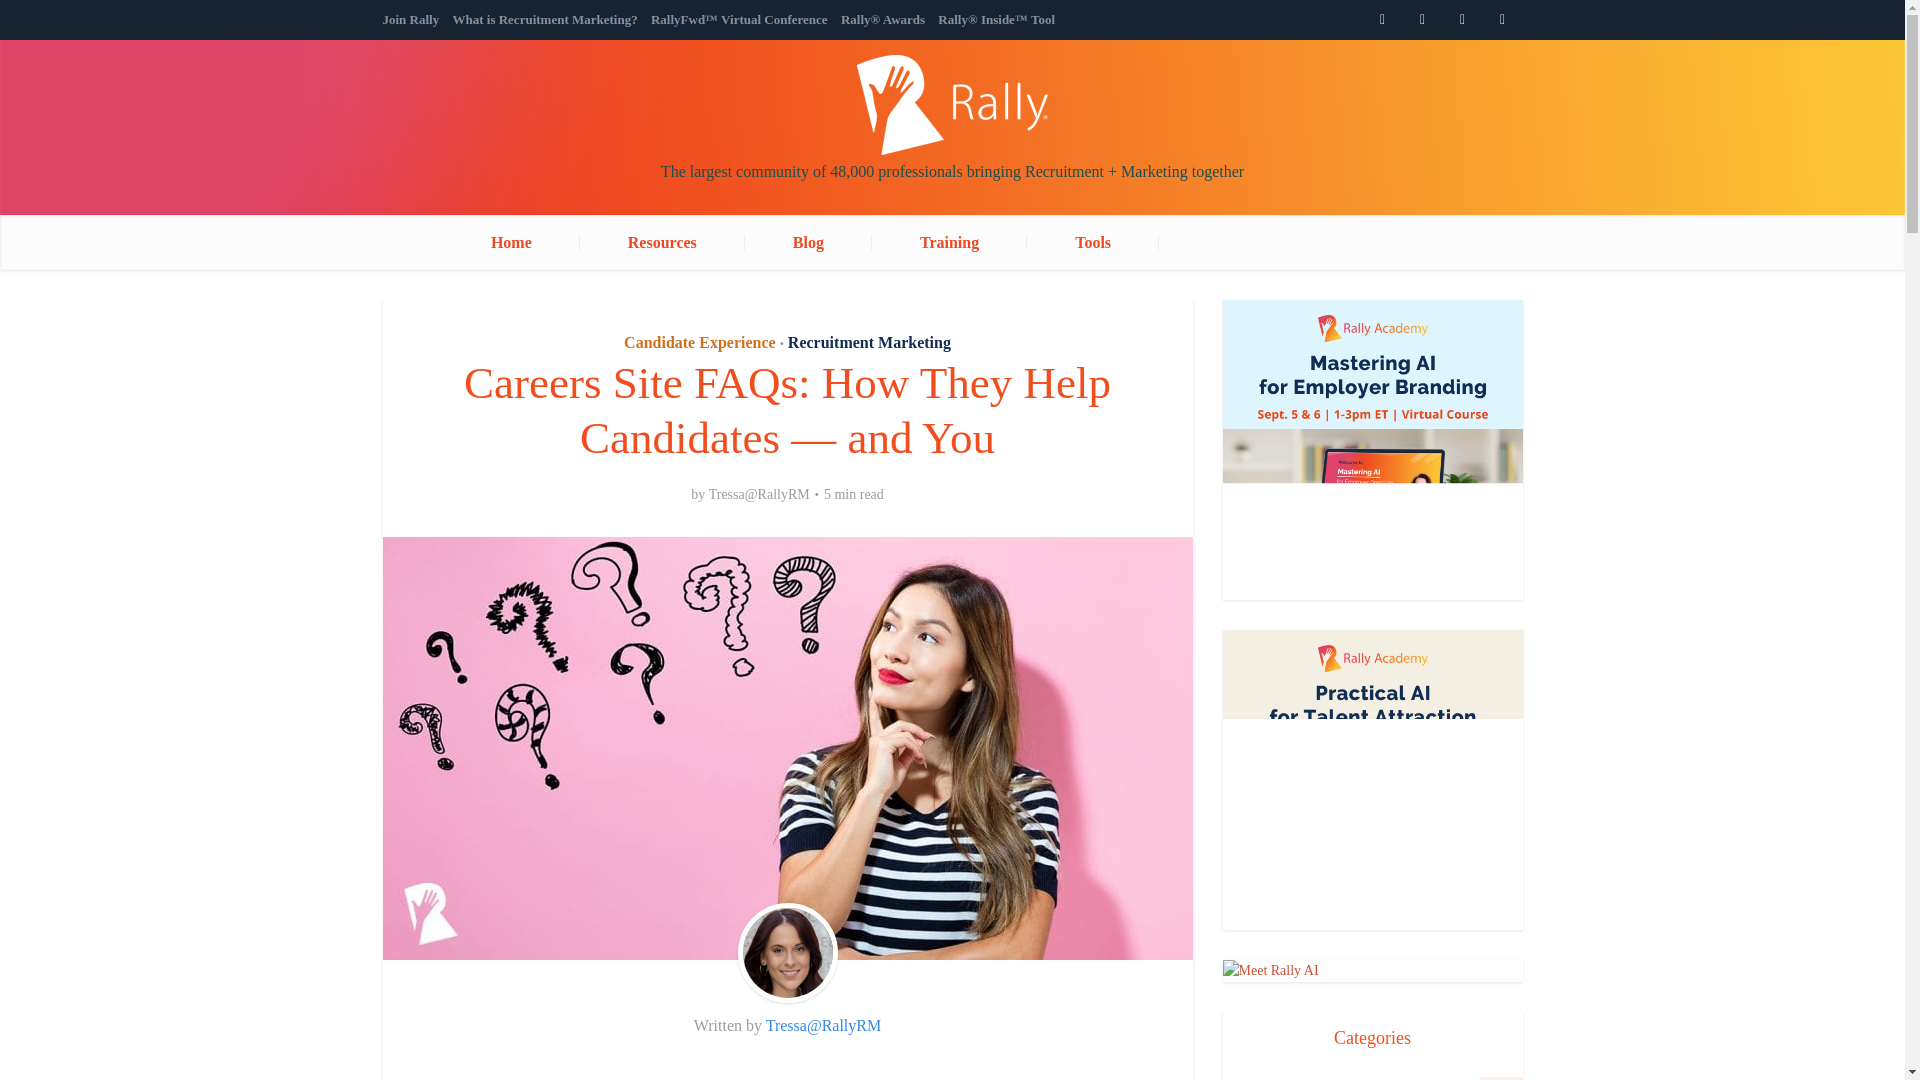  I want to click on Resources, so click(662, 242).